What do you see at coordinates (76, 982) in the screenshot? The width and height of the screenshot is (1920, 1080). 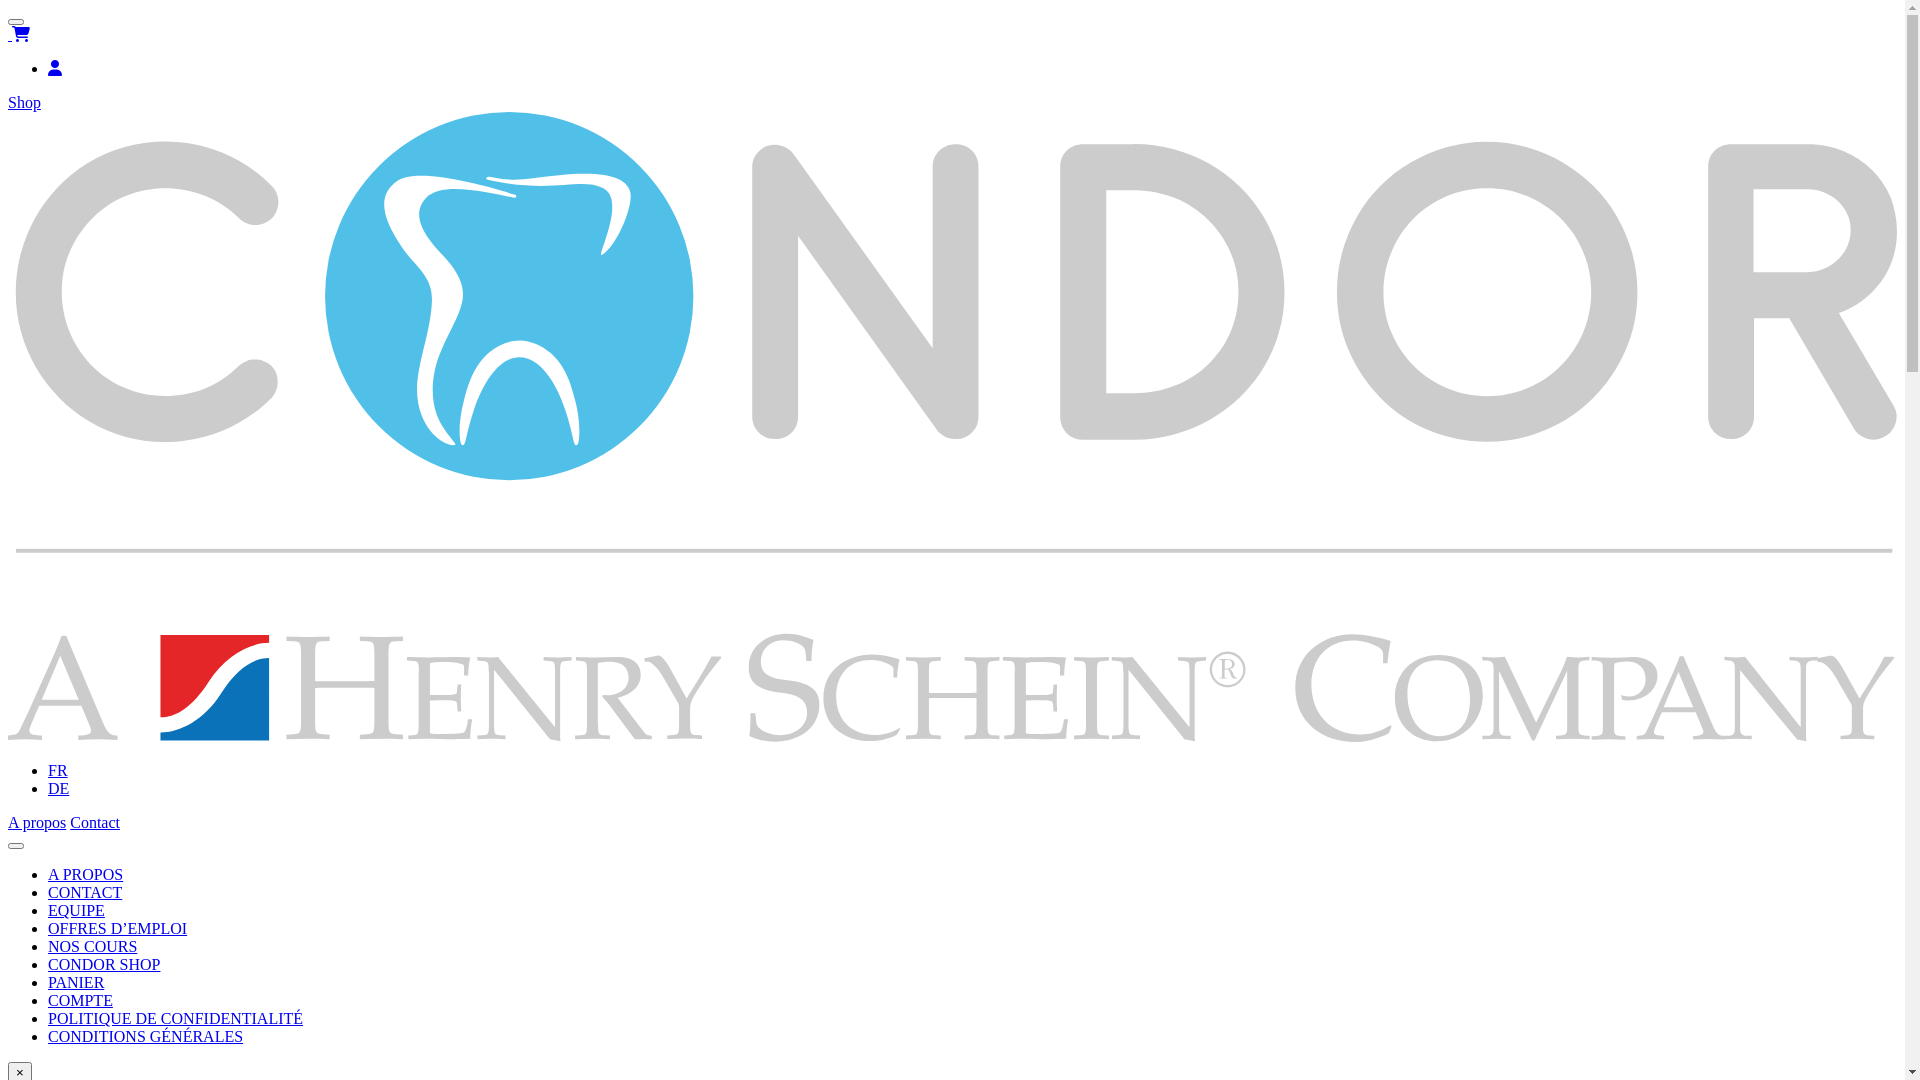 I see `PANIER` at bounding box center [76, 982].